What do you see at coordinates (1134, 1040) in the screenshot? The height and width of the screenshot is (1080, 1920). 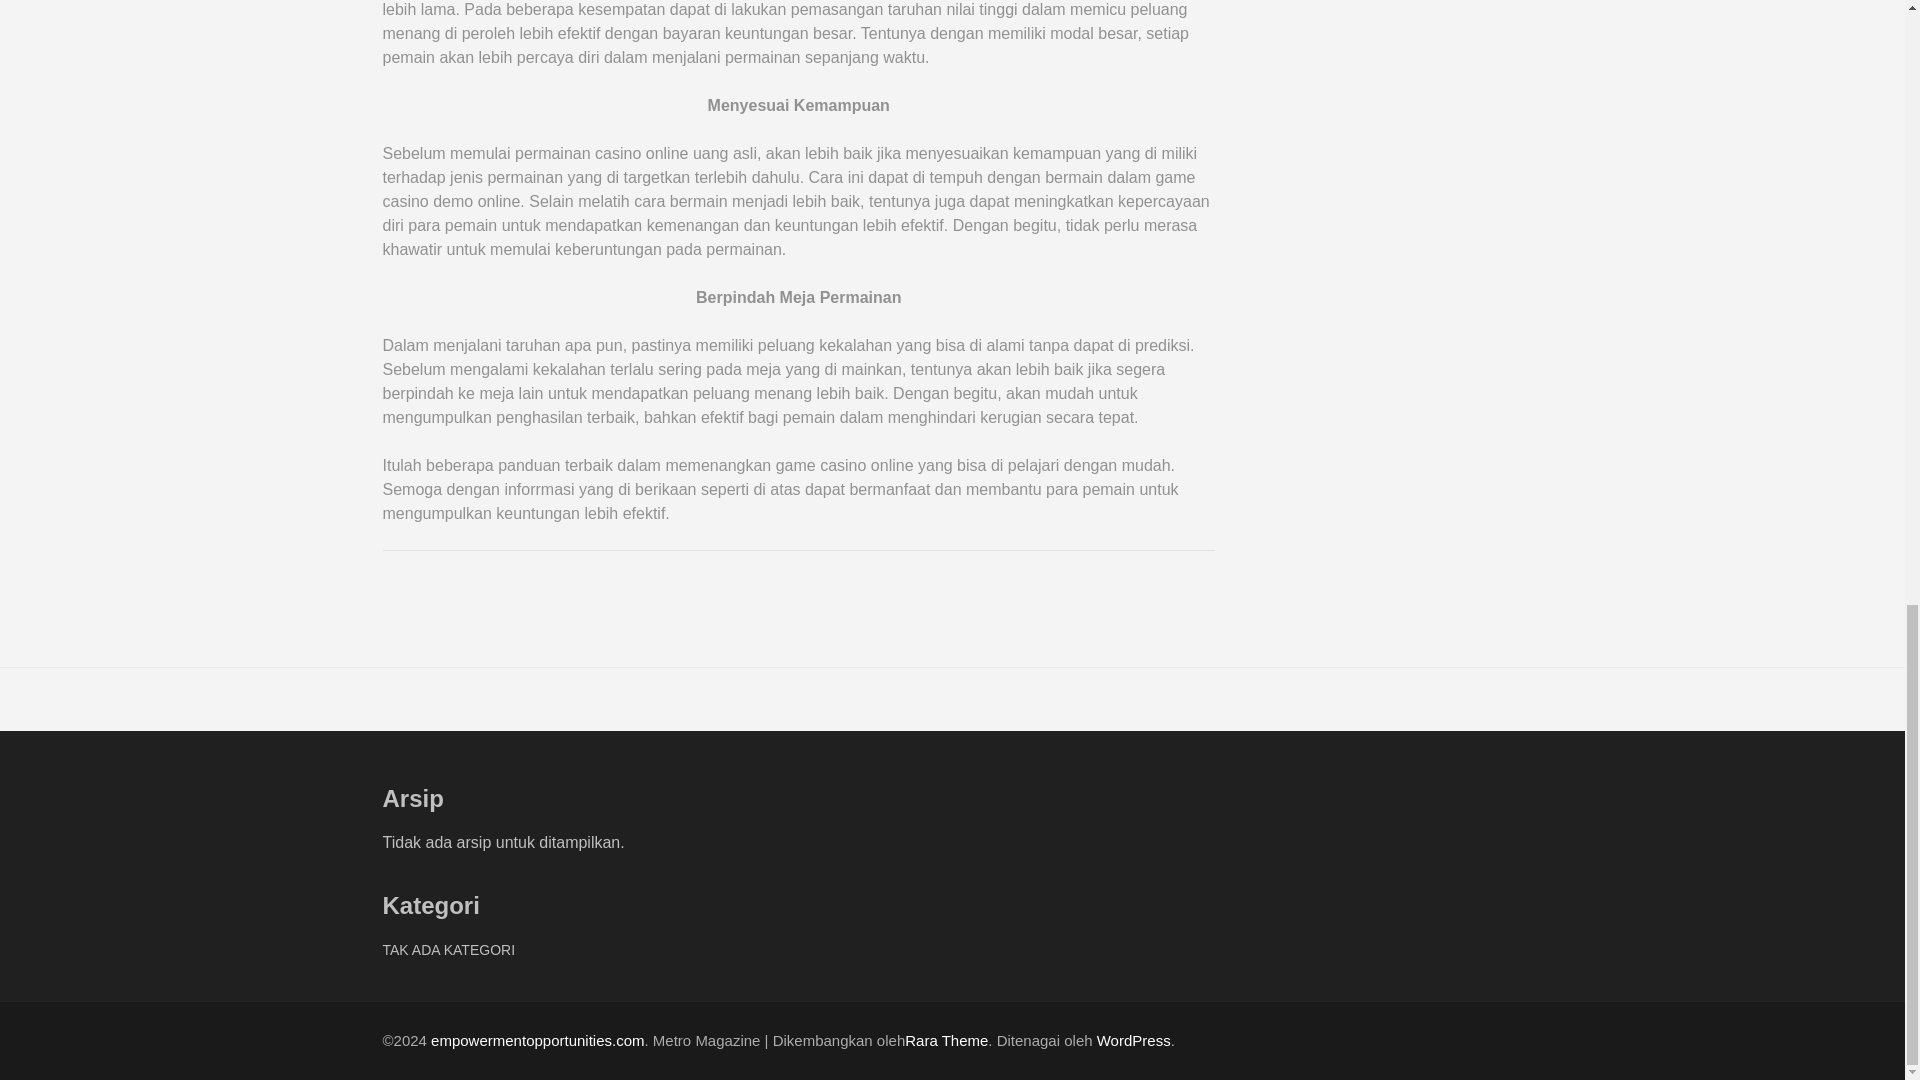 I see `WordPress` at bounding box center [1134, 1040].